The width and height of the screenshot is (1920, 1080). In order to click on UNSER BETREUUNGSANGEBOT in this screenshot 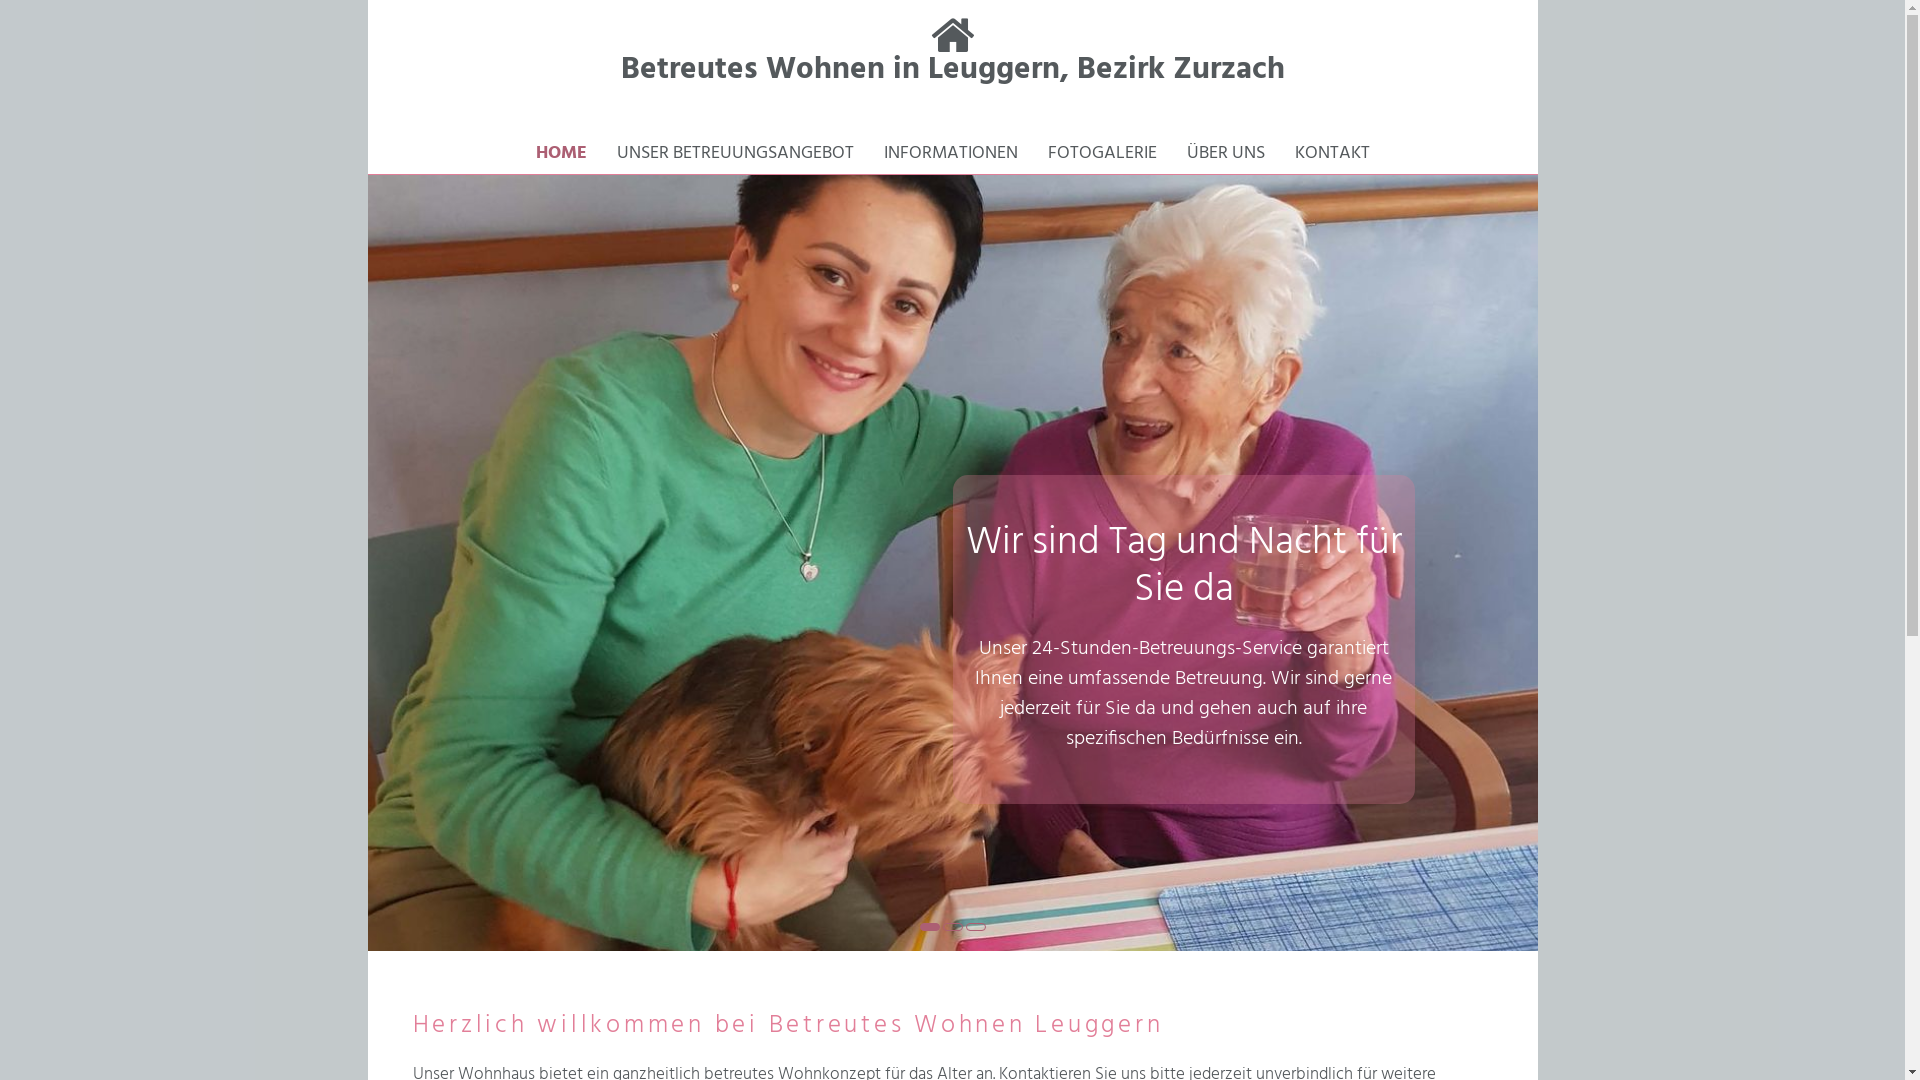, I will do `click(734, 154)`.